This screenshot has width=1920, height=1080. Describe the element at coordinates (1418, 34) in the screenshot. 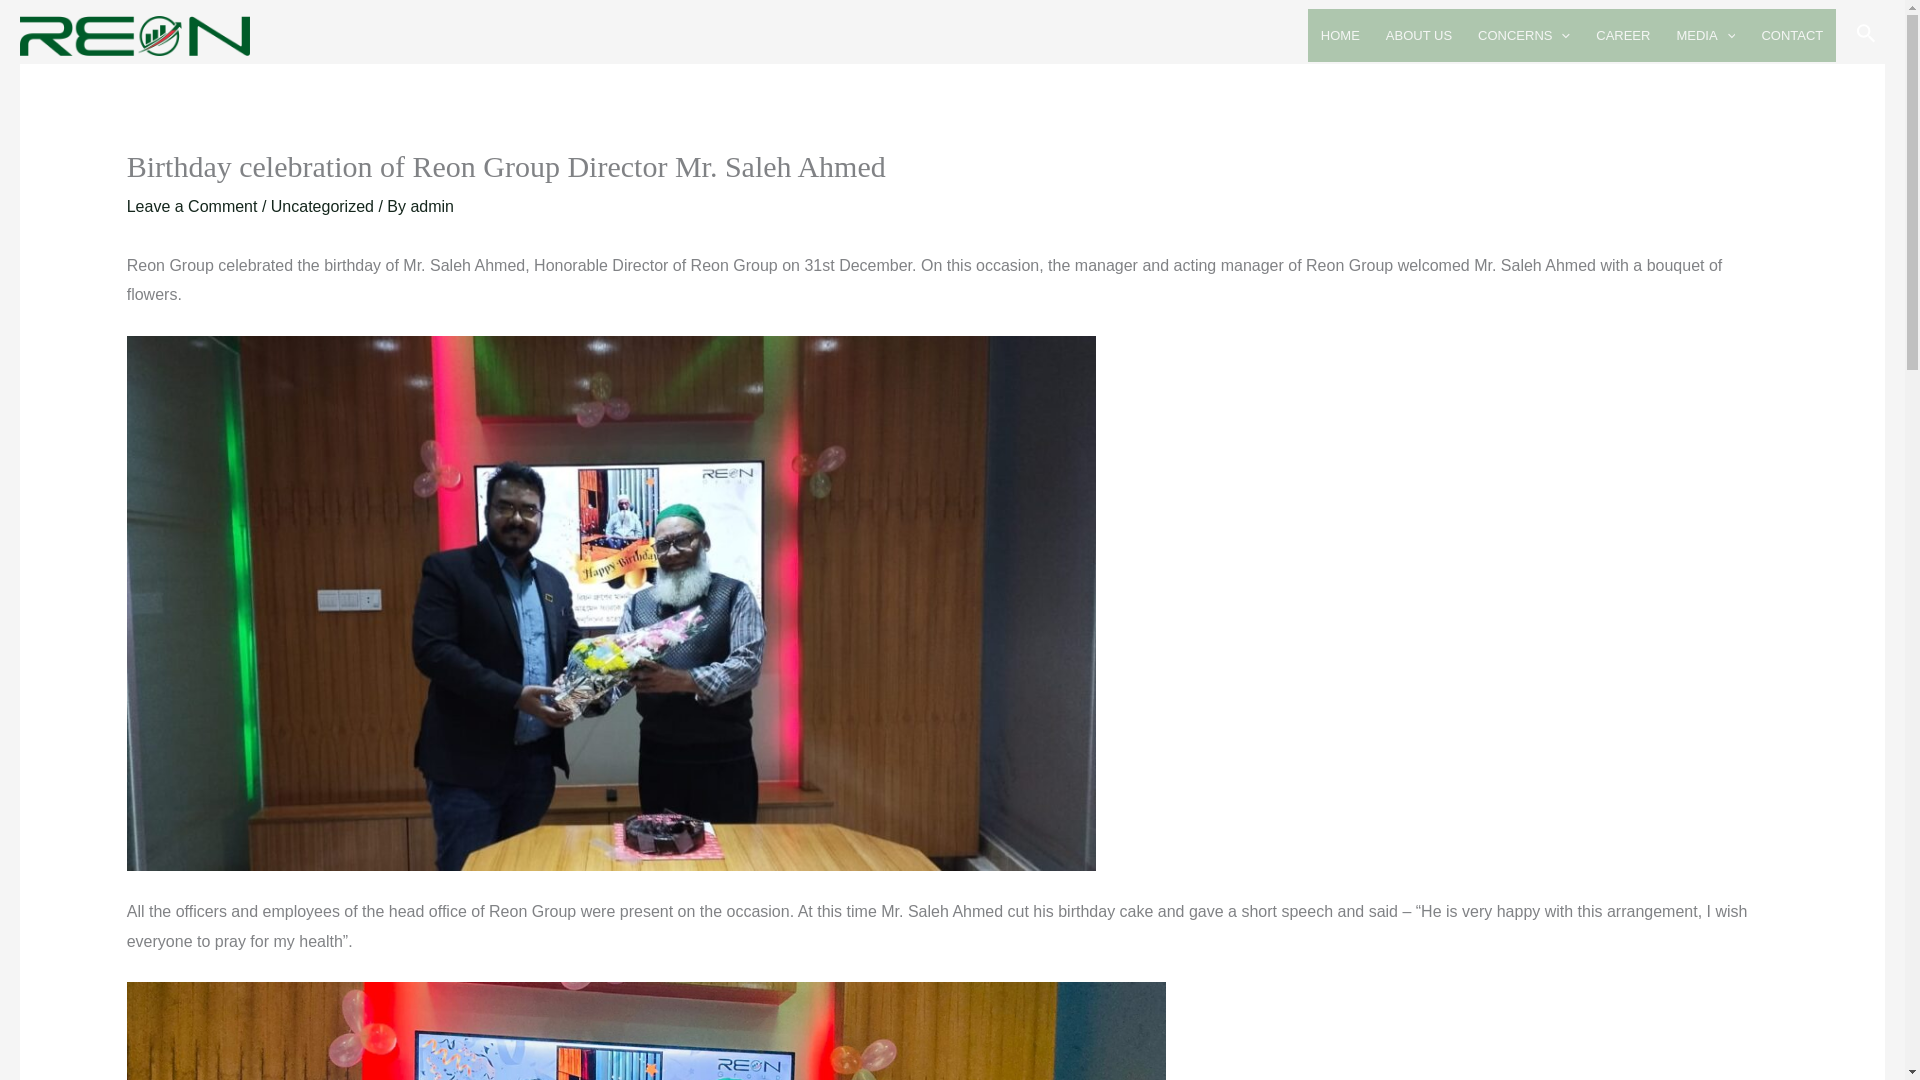

I see `ABOUT US` at that location.